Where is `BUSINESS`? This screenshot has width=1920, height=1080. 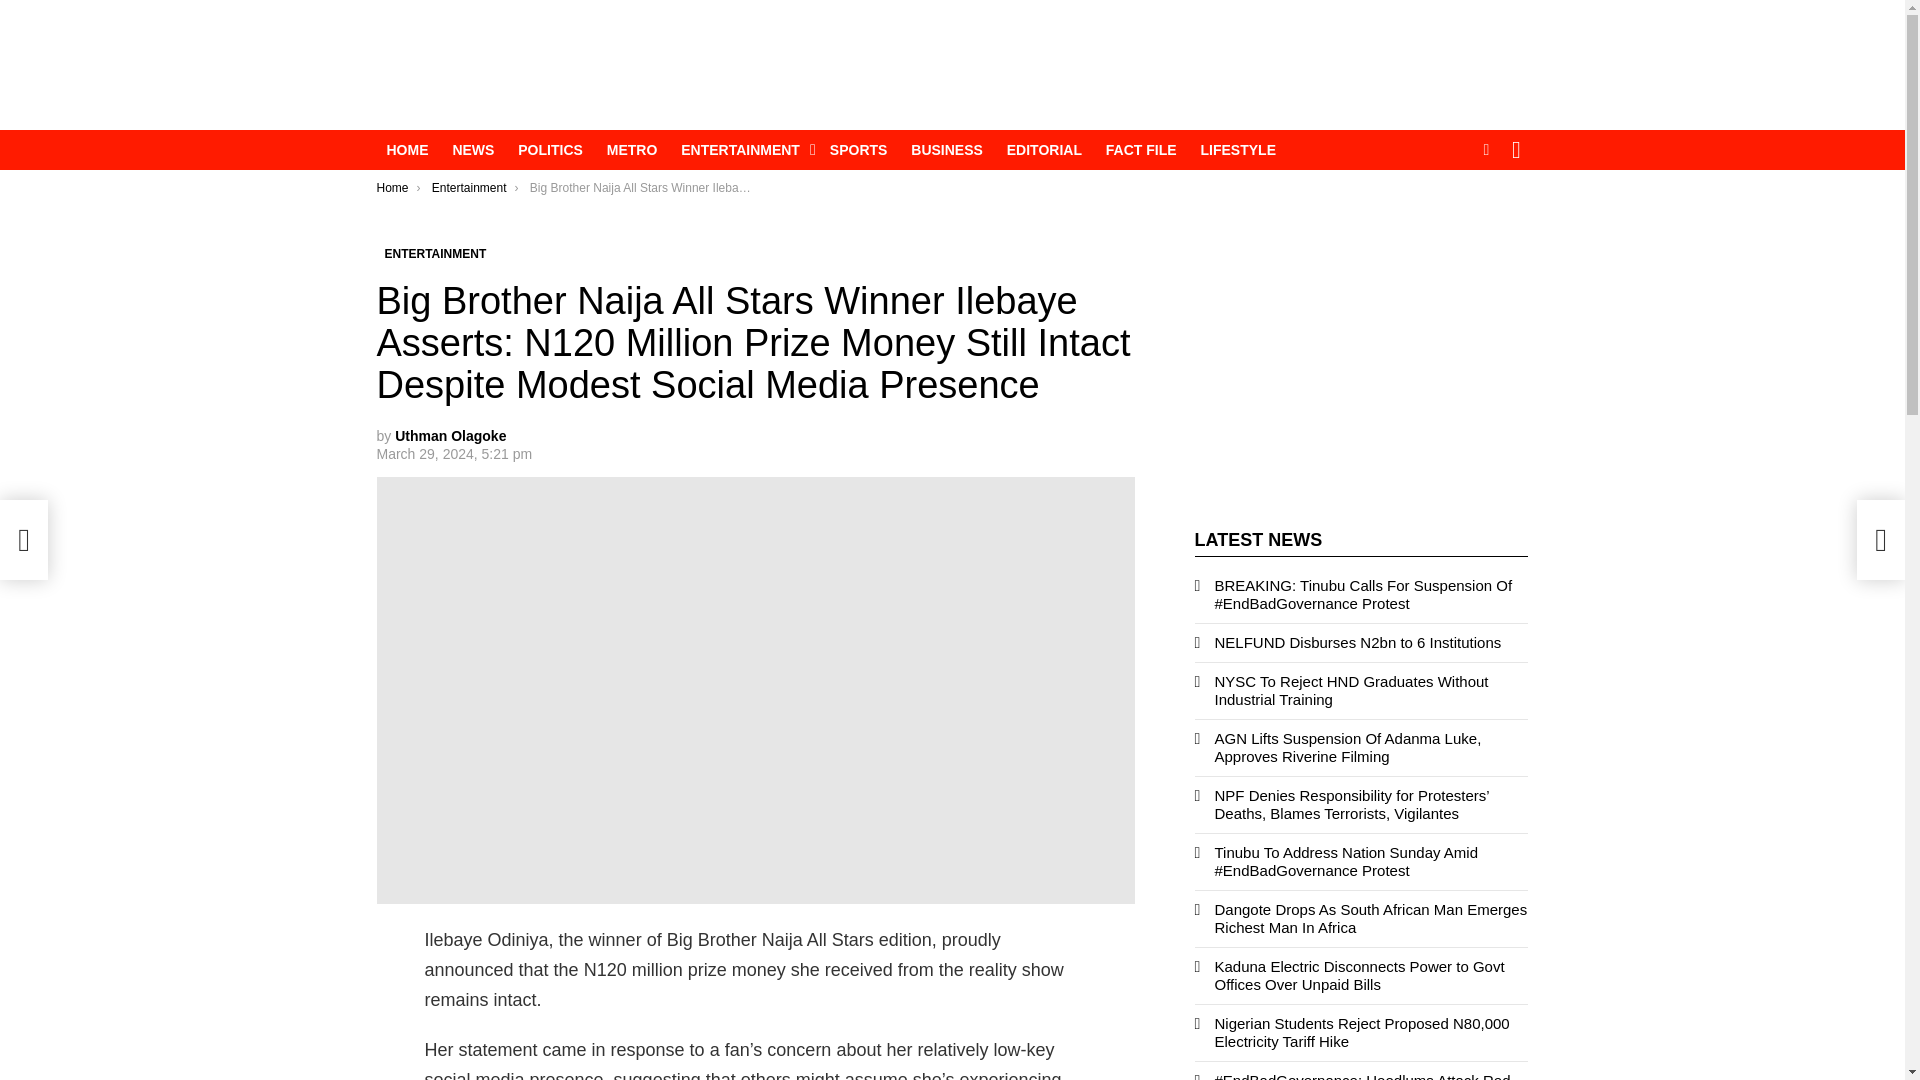 BUSINESS is located at coordinates (946, 150).